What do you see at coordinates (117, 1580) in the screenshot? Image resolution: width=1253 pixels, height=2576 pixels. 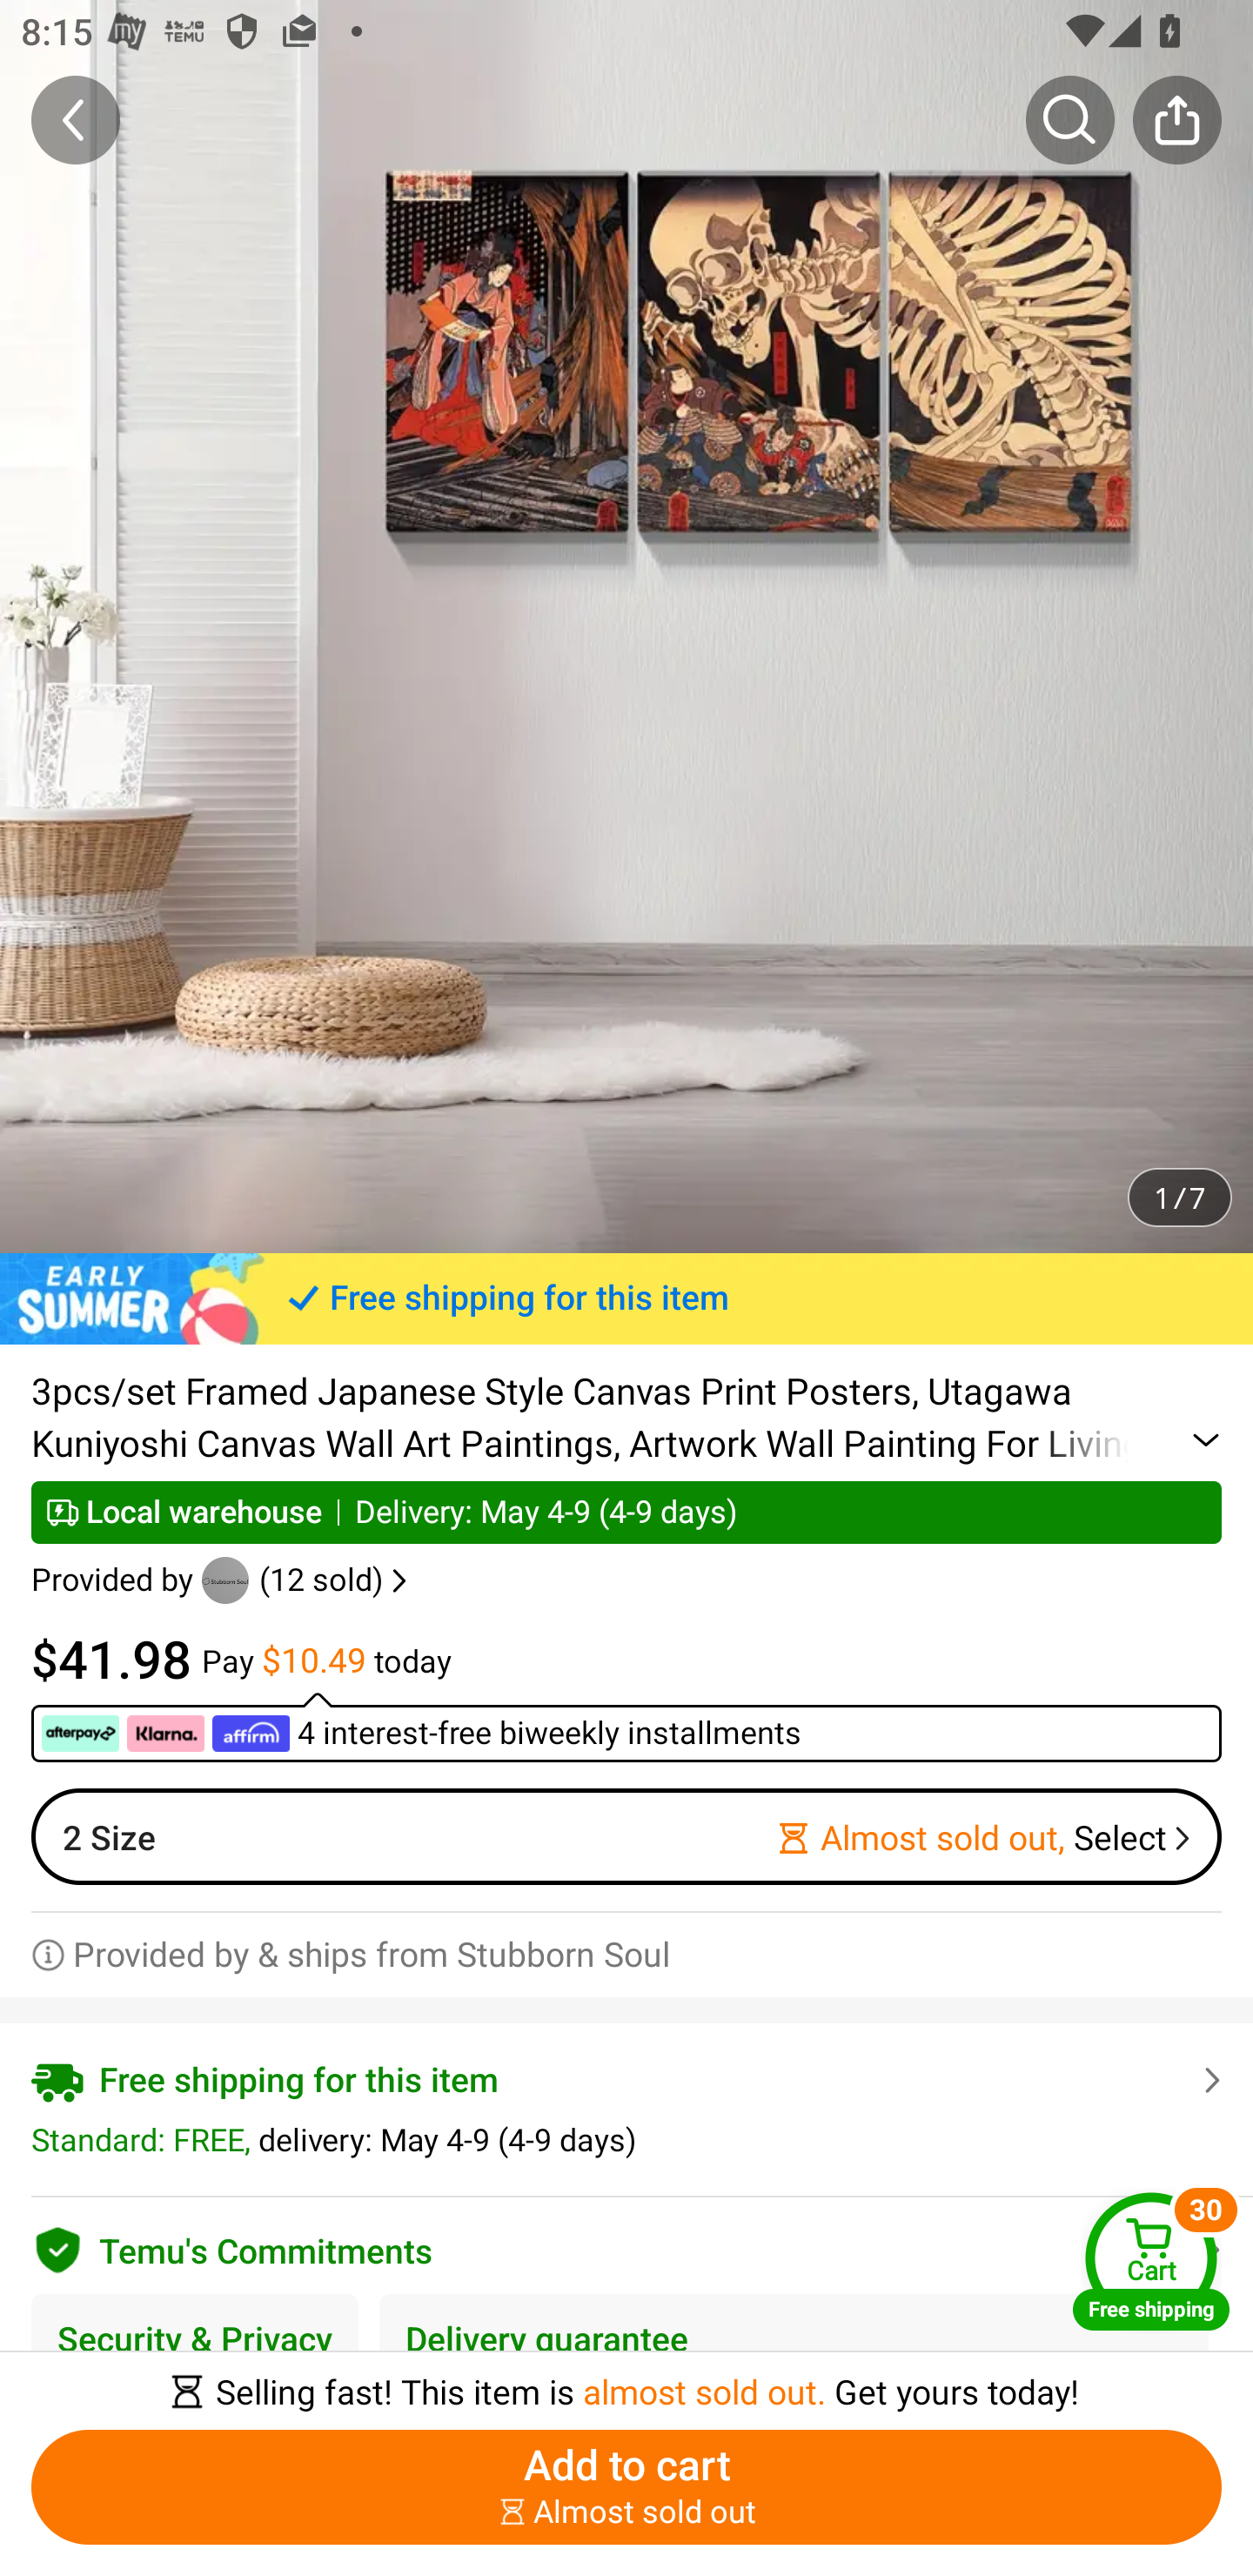 I see `Provided by ` at bounding box center [117, 1580].